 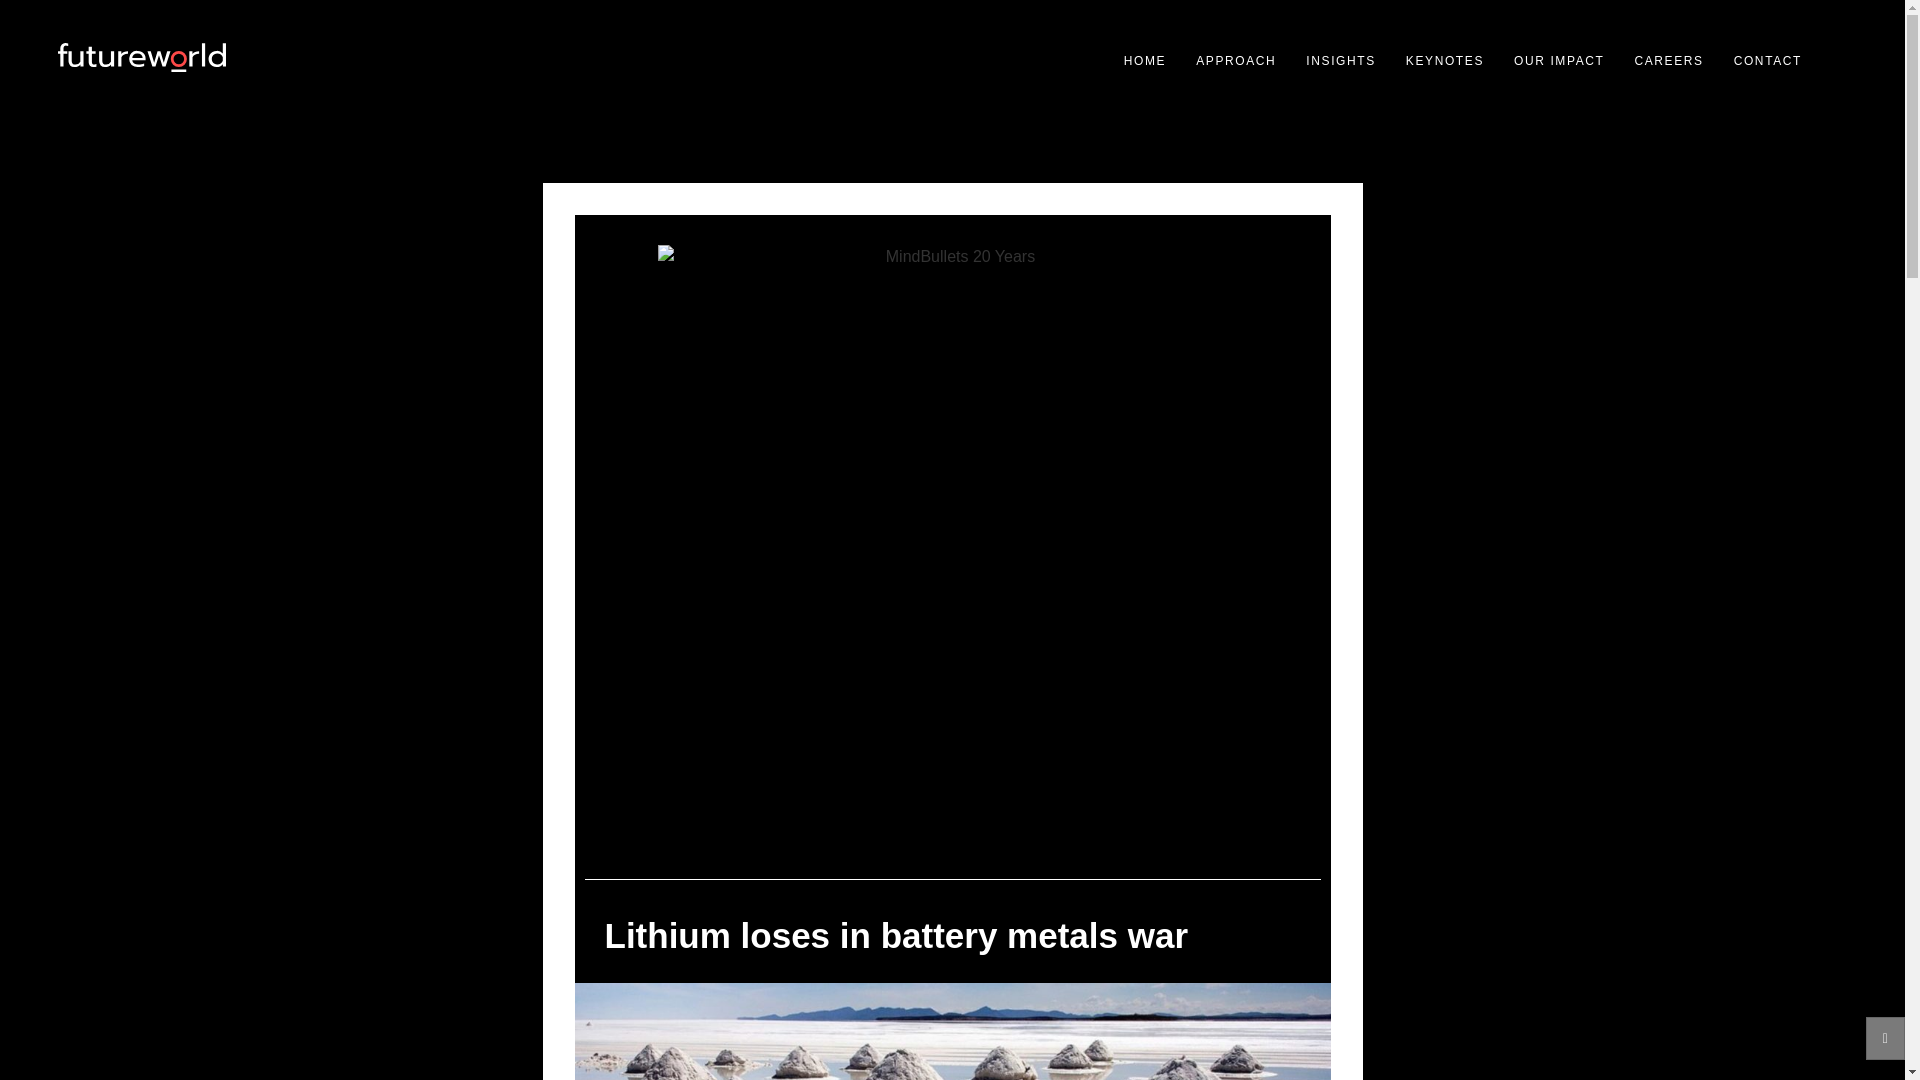 I want to click on INSIGHTS, so click(x=1340, y=60).